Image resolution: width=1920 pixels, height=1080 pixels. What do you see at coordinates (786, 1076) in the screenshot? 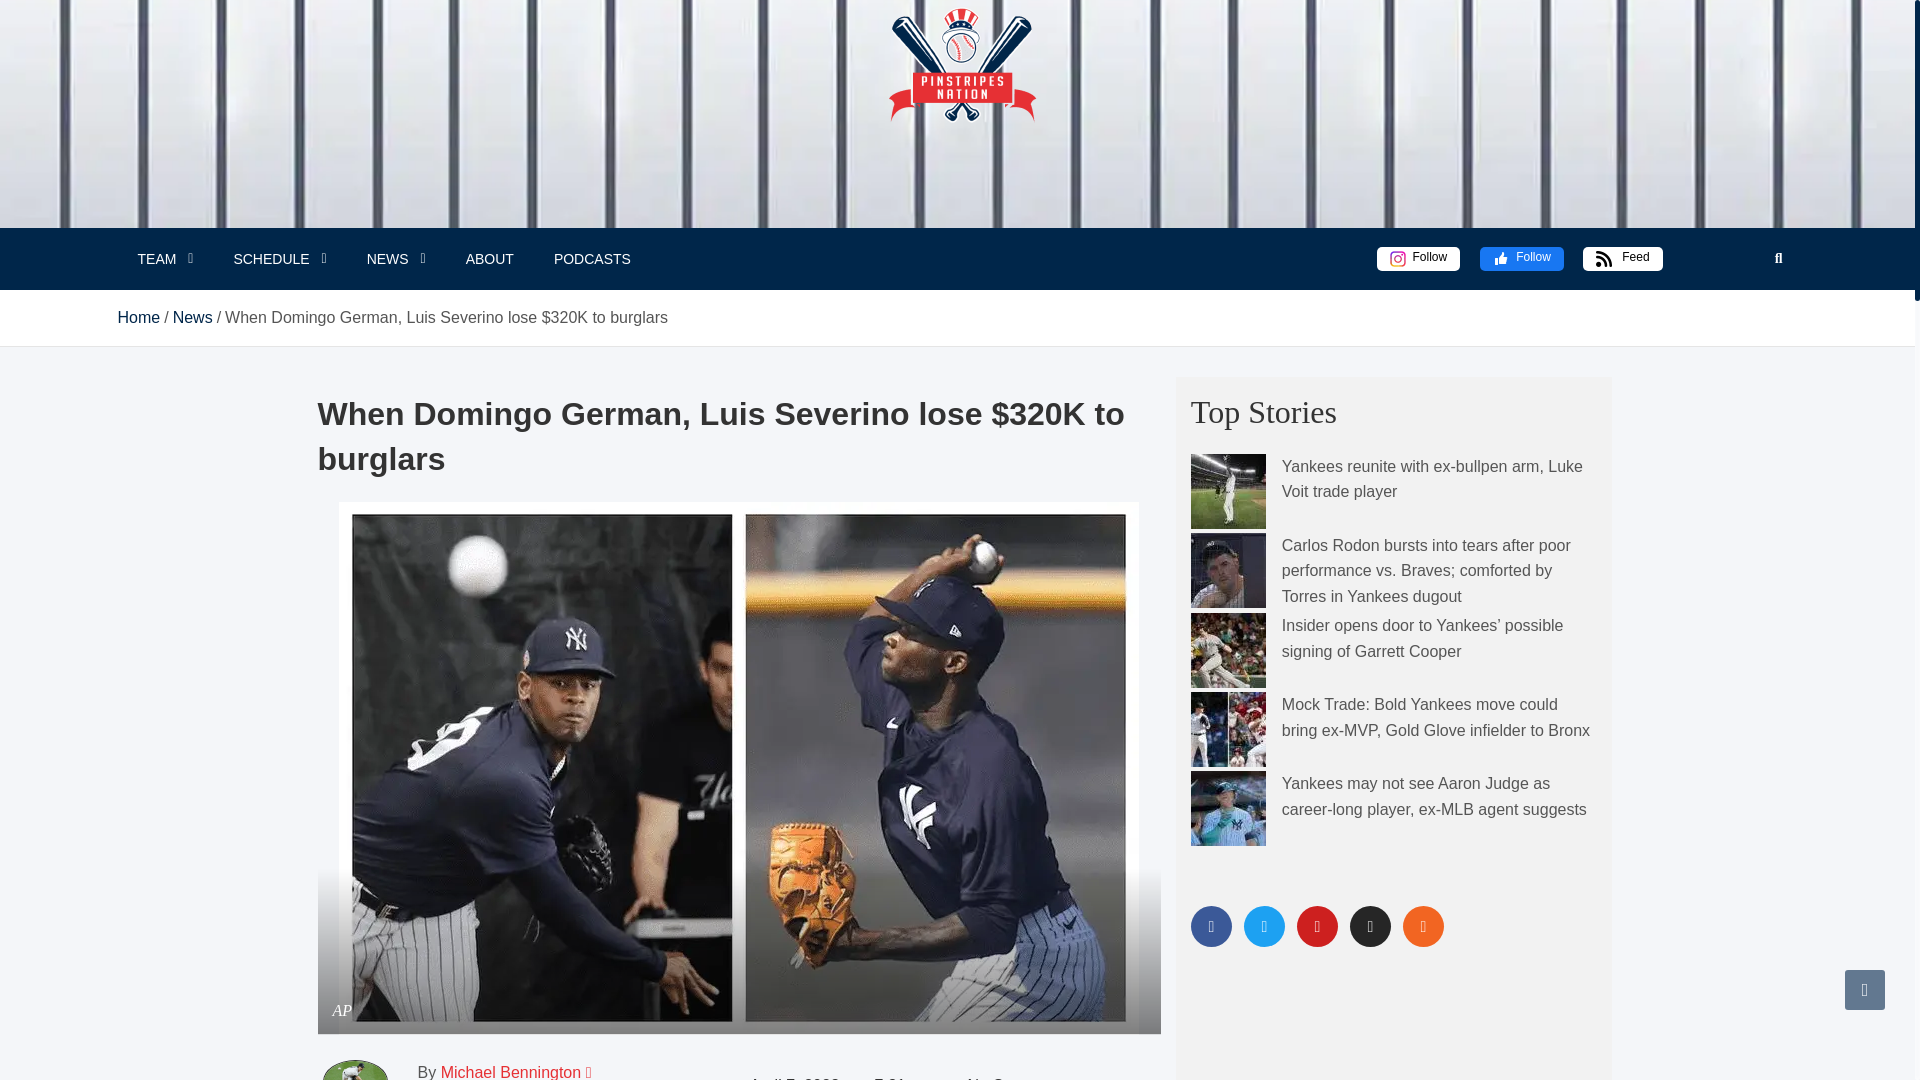
I see `April 7, 2023` at bounding box center [786, 1076].